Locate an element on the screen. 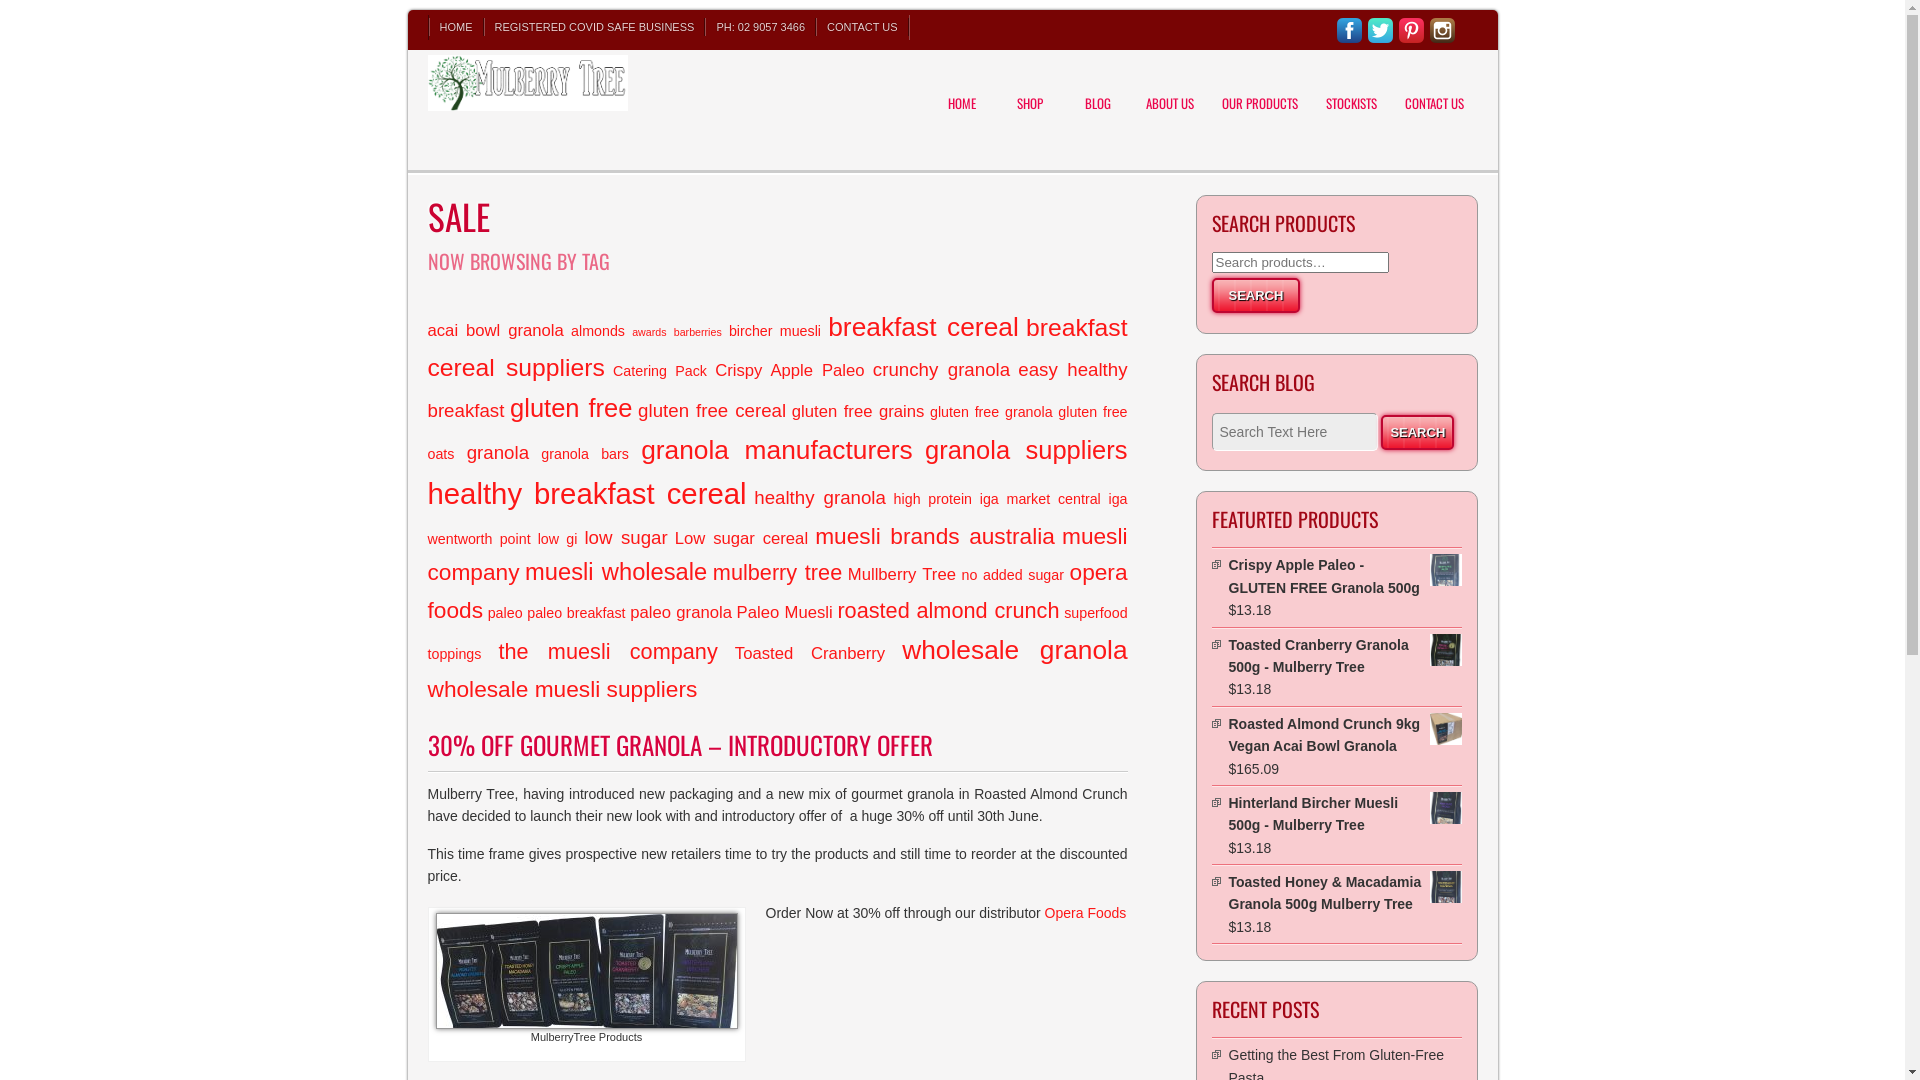  CONTACT US is located at coordinates (862, 27).